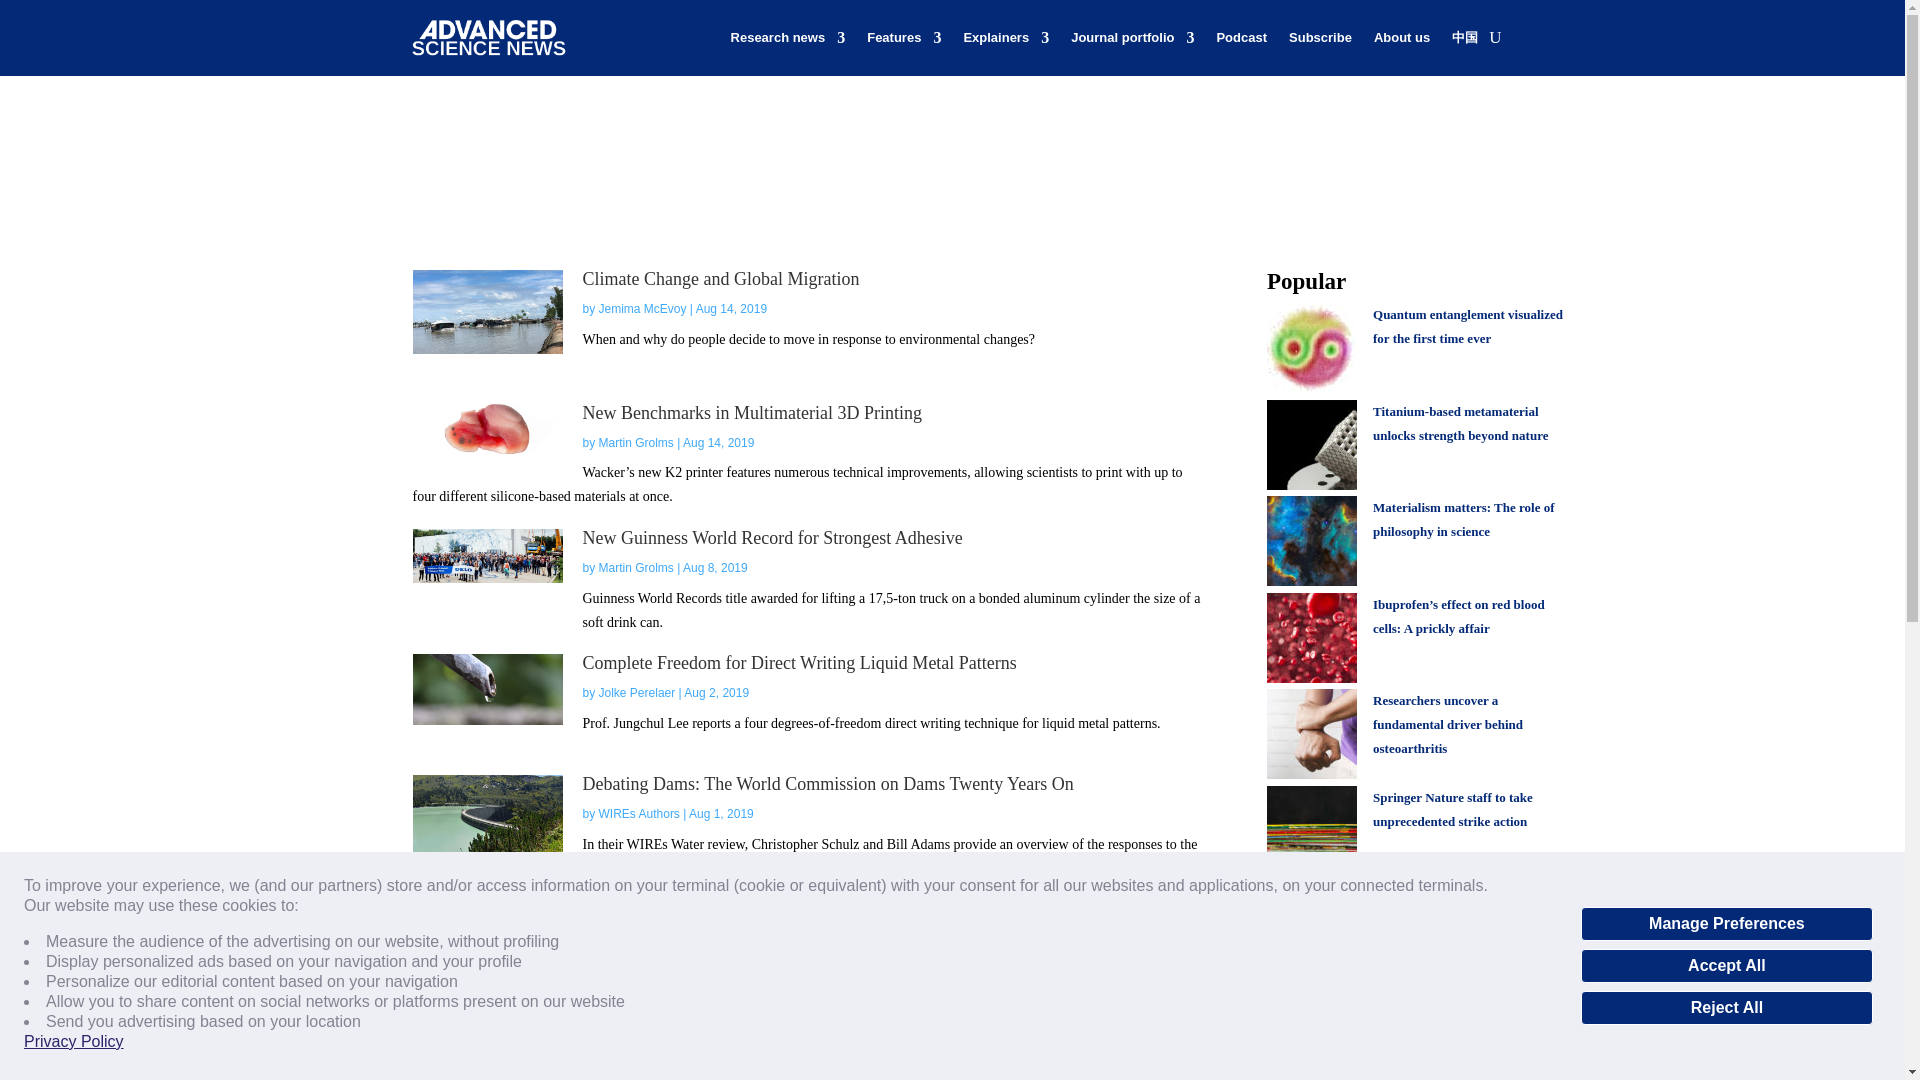 The image size is (1920, 1080). Describe the element at coordinates (1726, 966) in the screenshot. I see `Accept All` at that location.